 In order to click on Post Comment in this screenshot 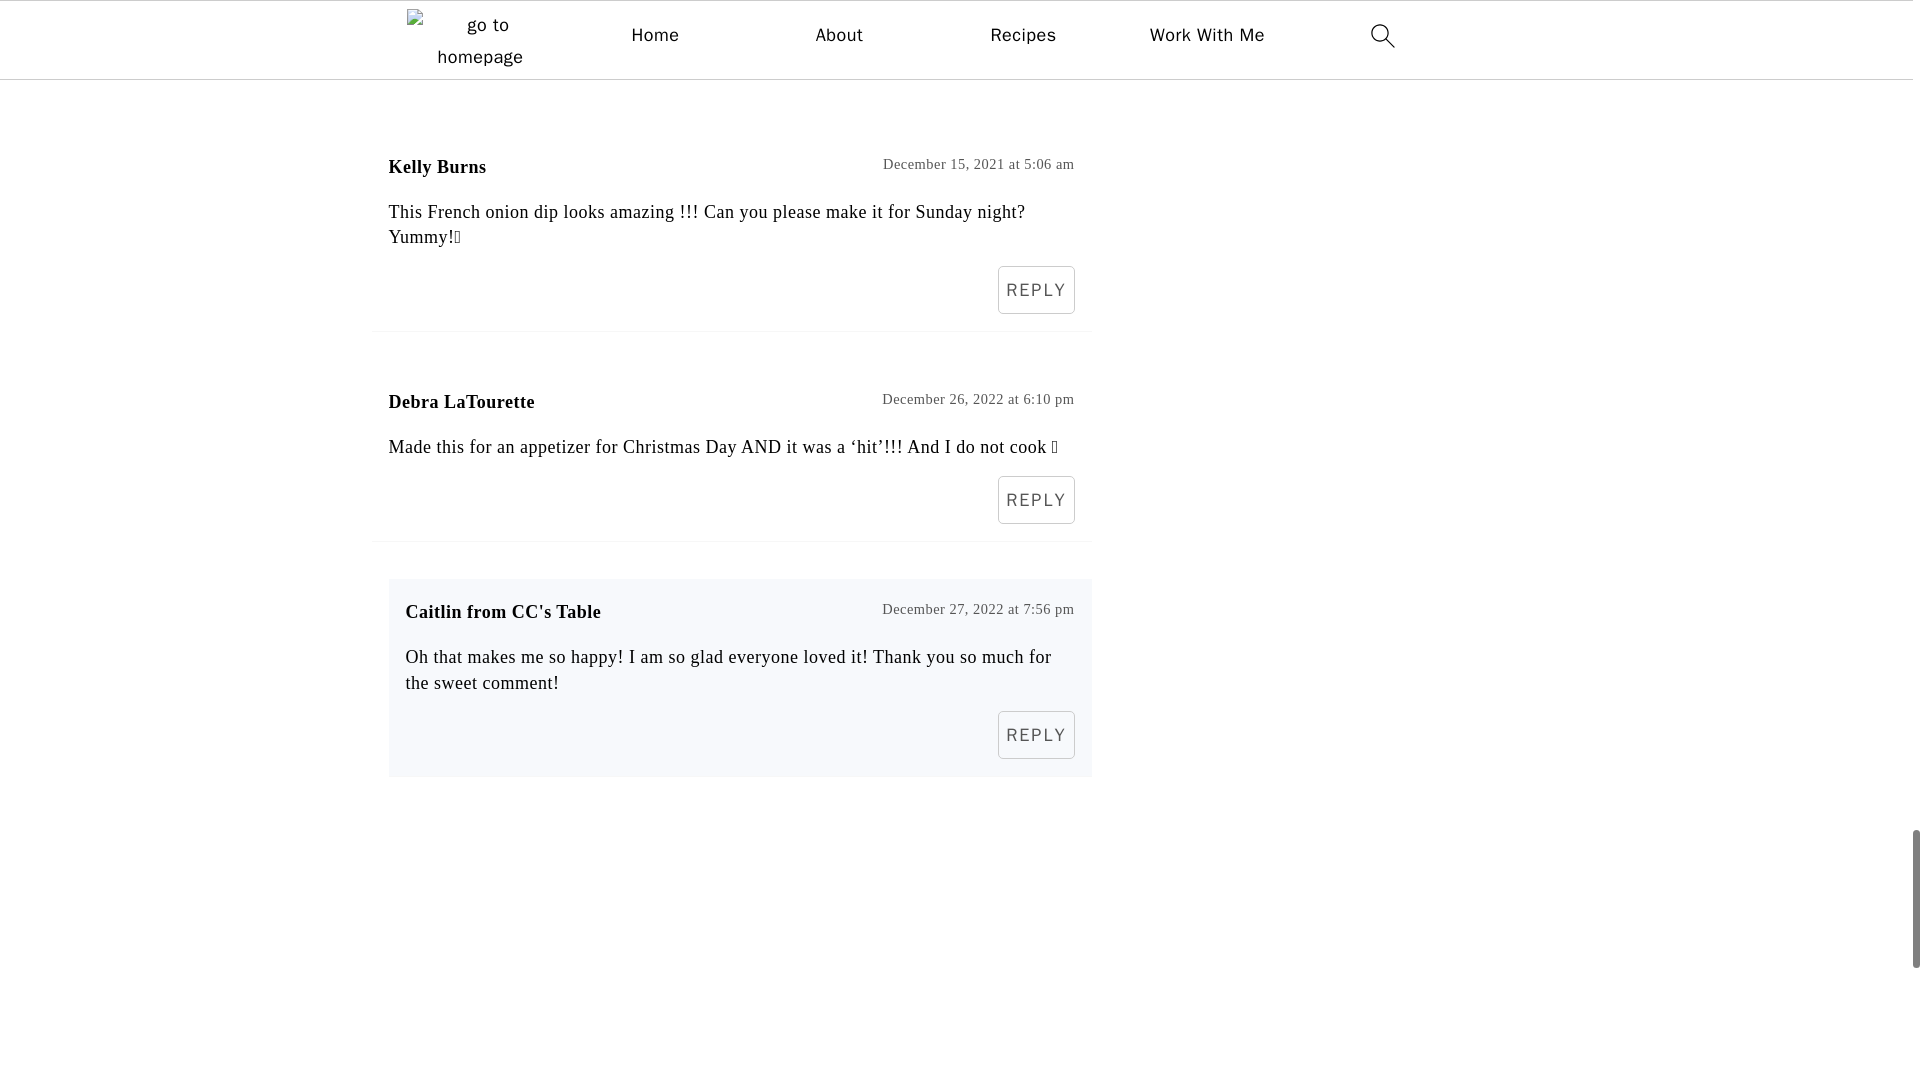, I will do `click(476, 26)`.